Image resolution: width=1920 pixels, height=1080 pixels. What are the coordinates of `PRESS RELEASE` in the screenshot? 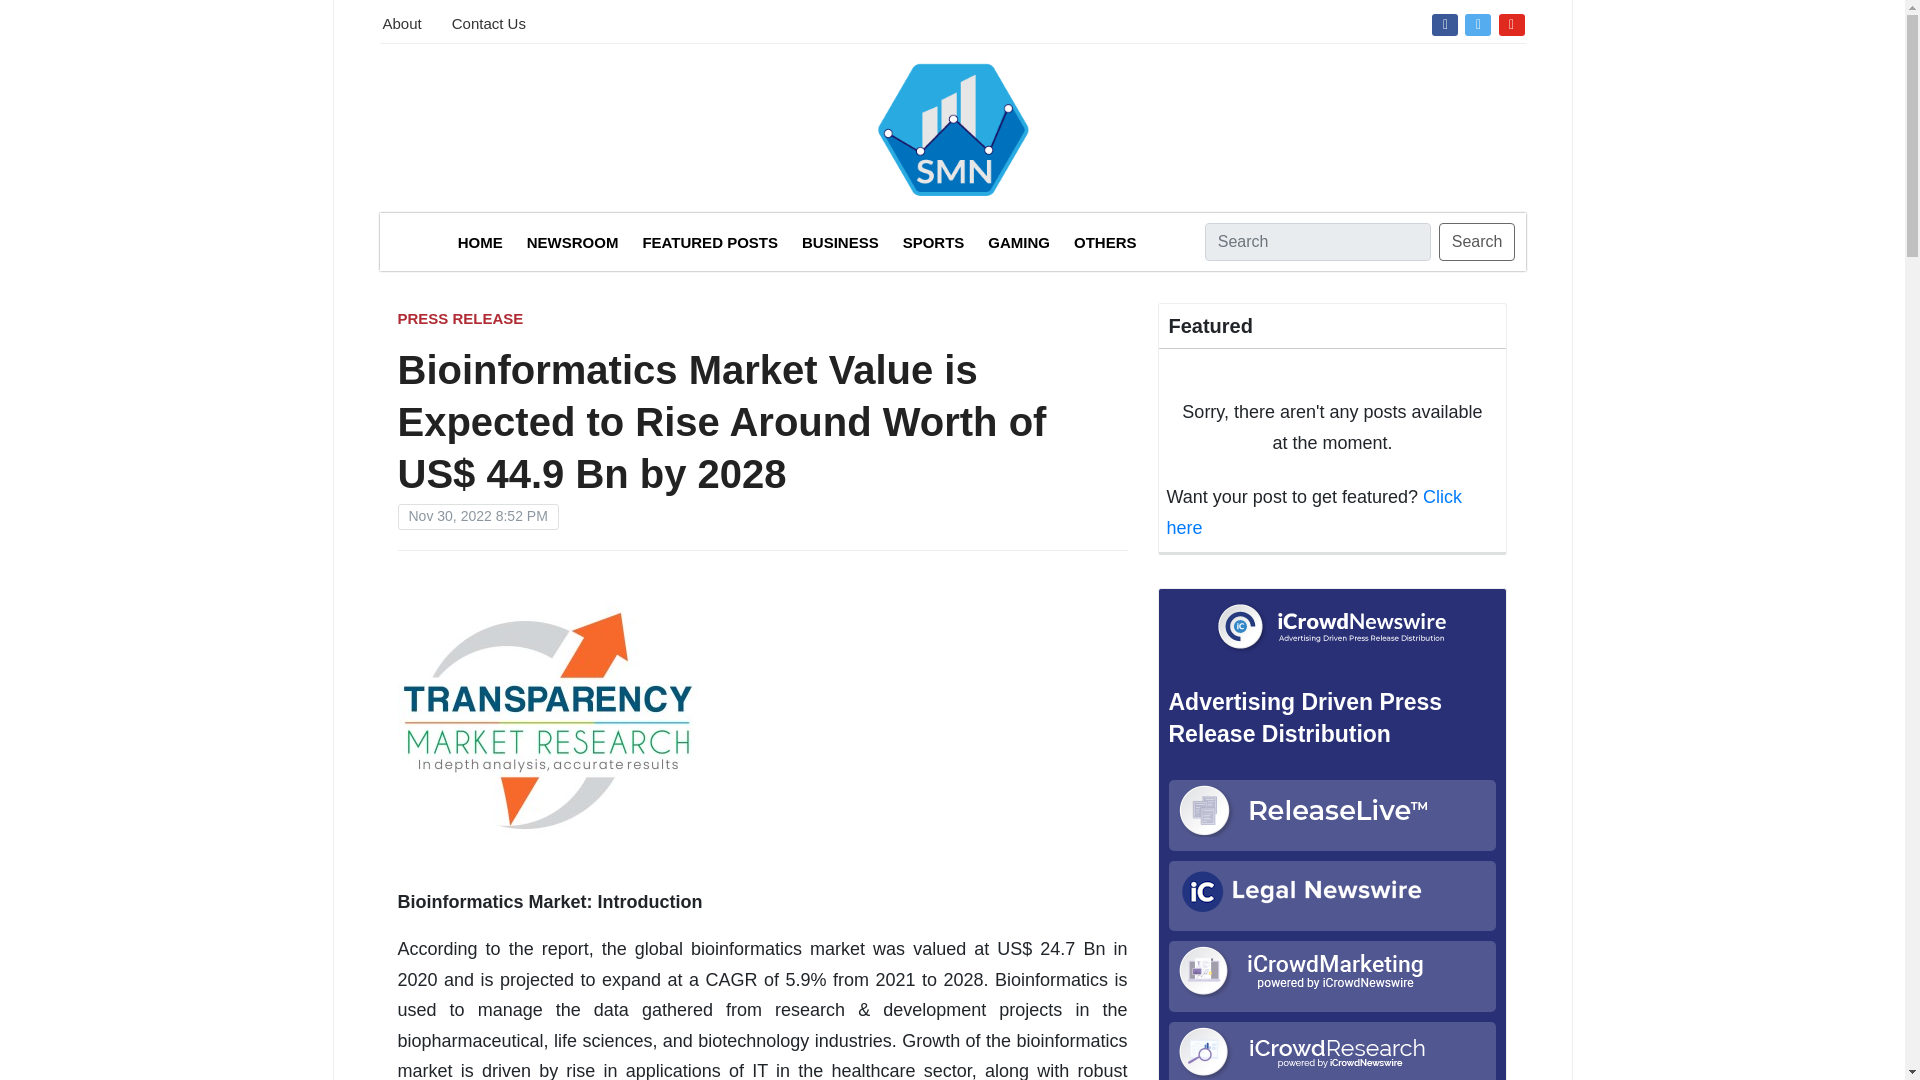 It's located at (460, 318).